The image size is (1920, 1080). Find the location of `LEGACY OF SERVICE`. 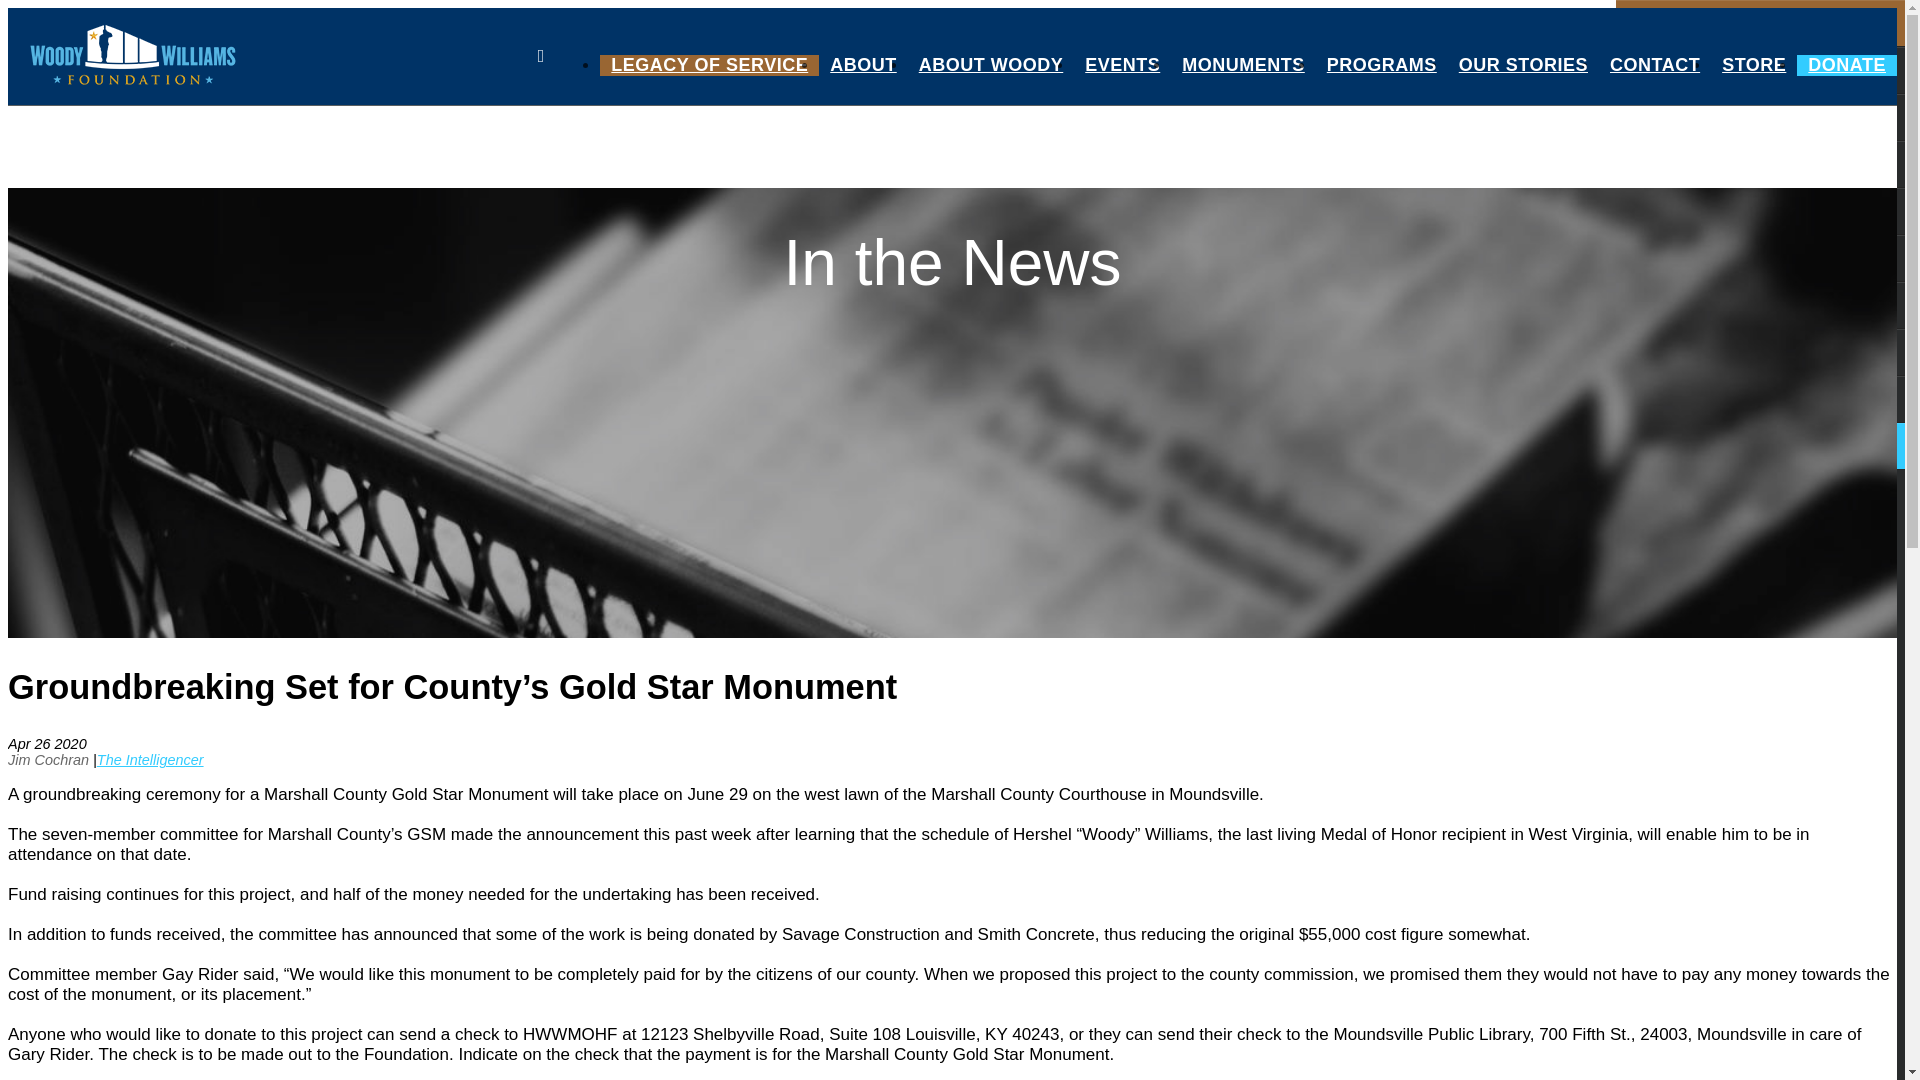

LEGACY OF SERVICE is located at coordinates (709, 62).